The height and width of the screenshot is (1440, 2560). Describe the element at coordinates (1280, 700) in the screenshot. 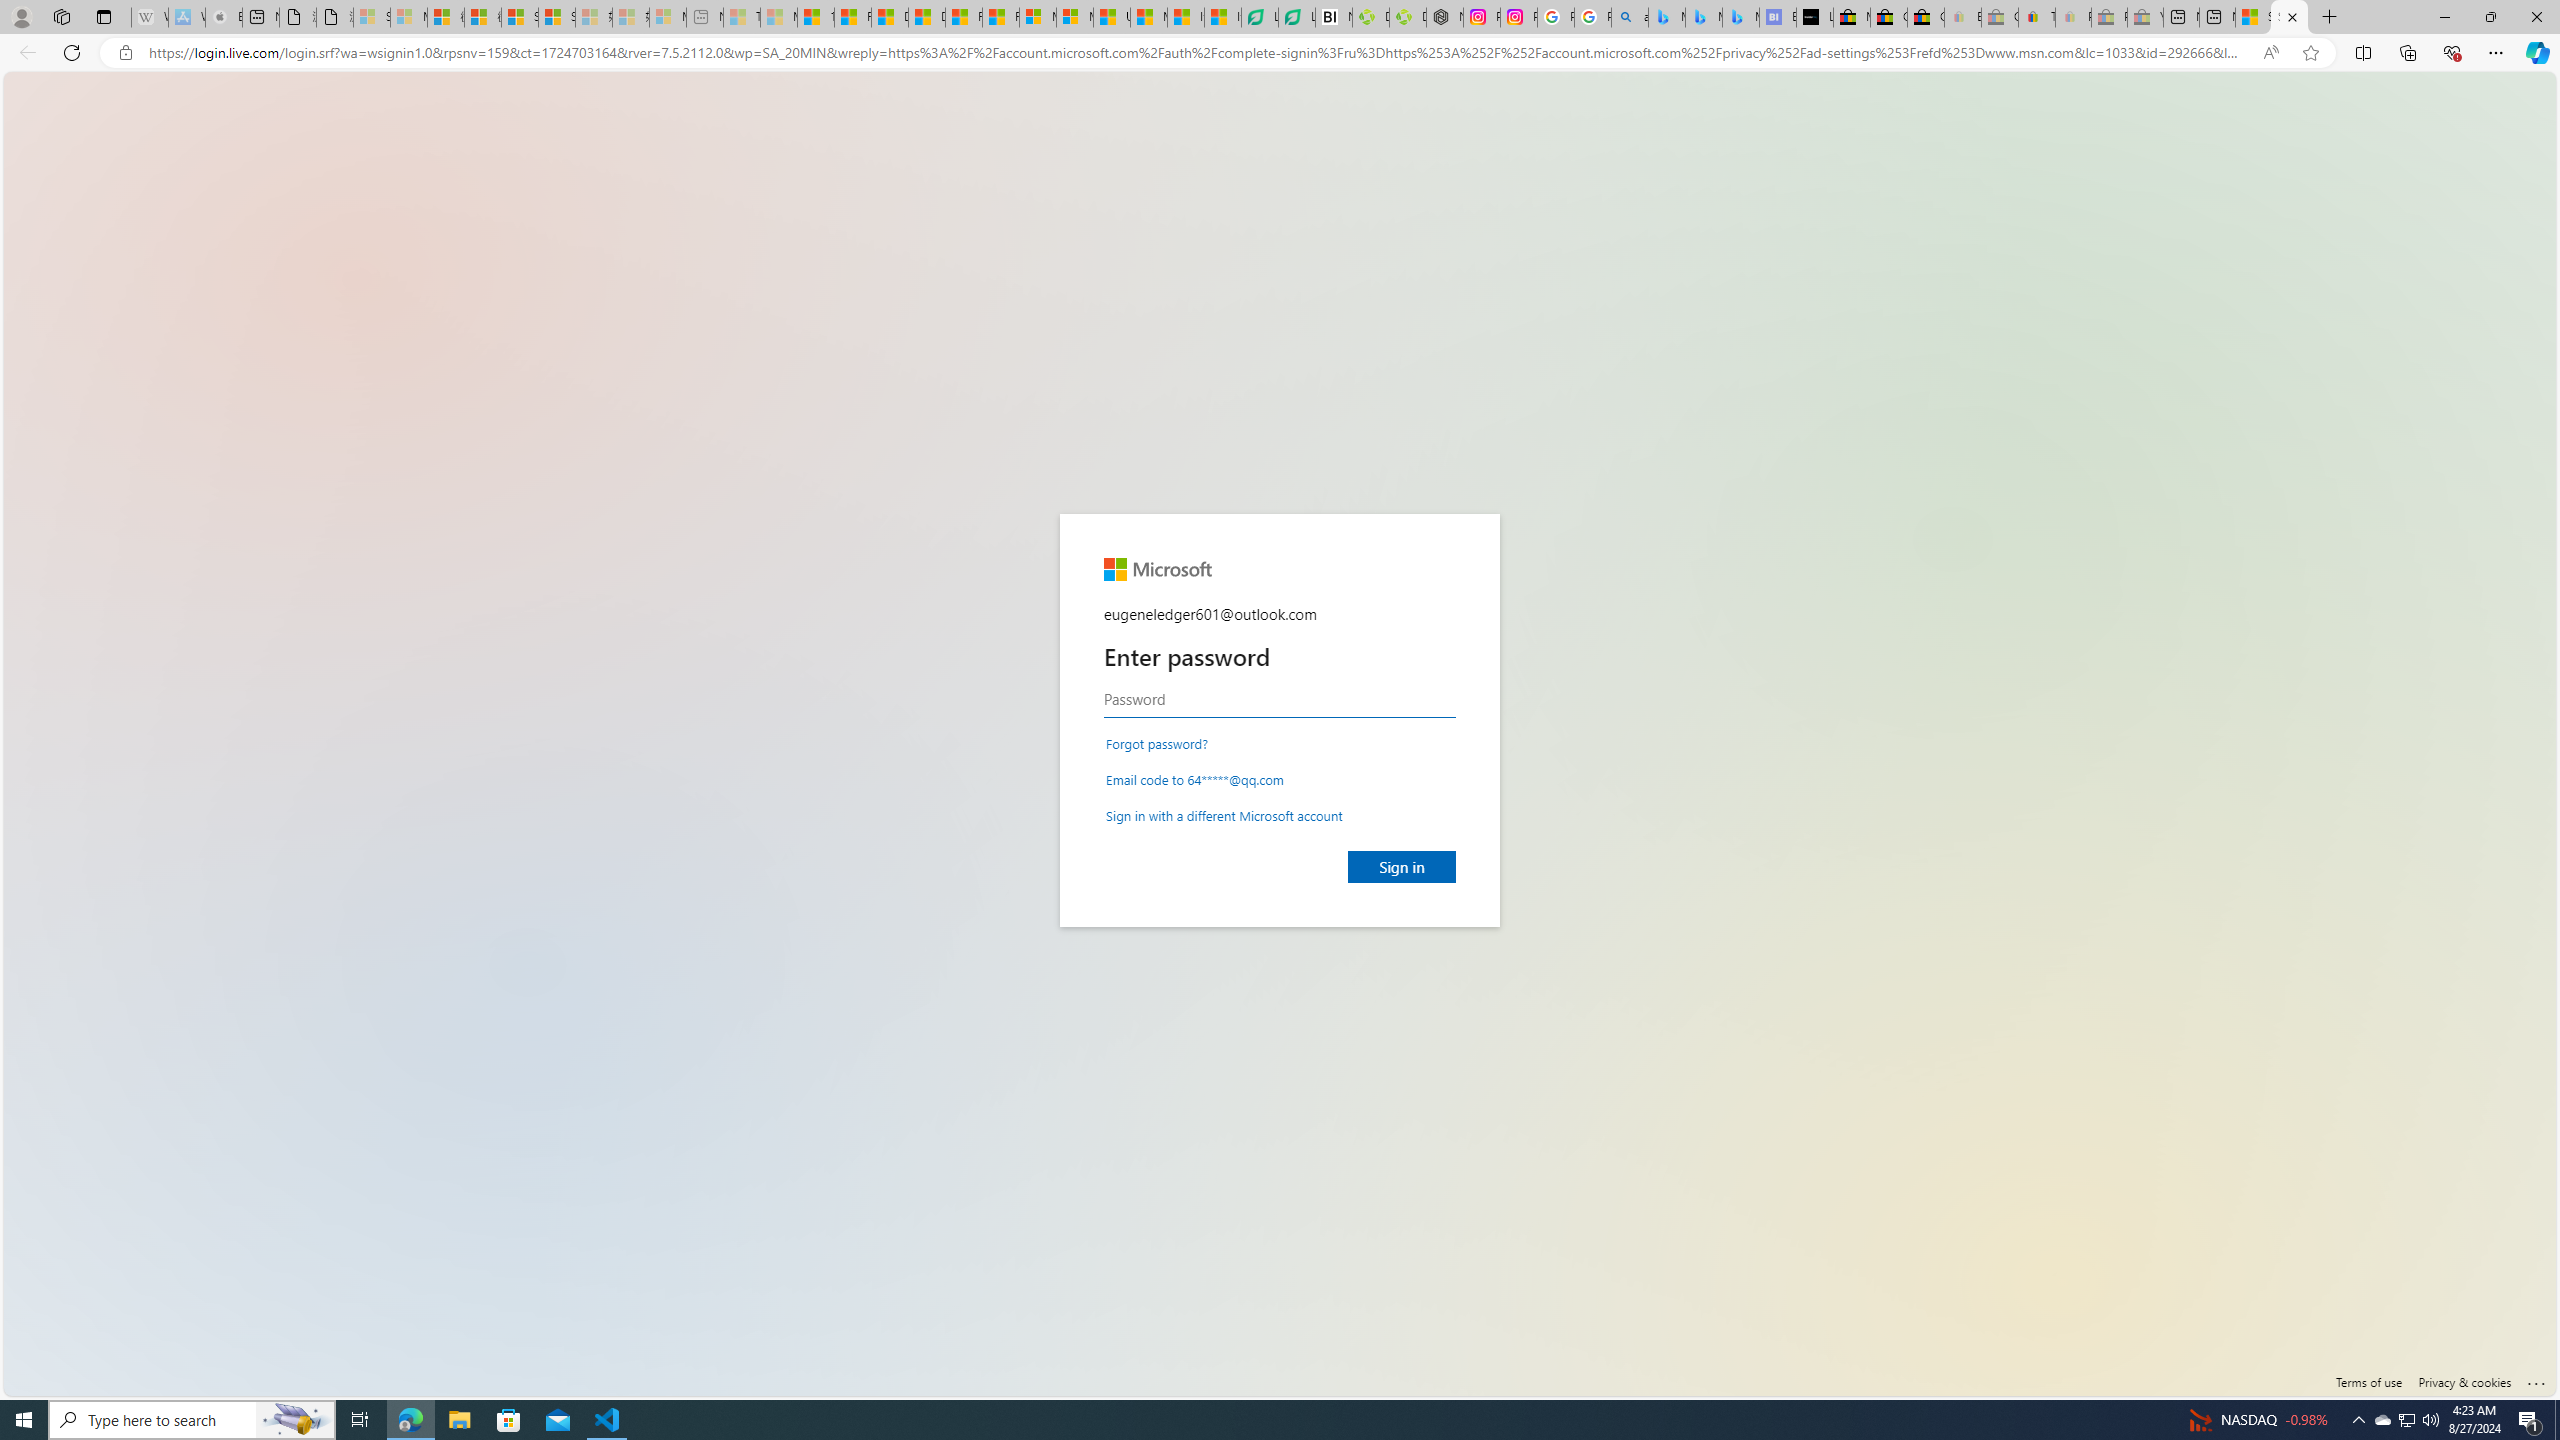

I see `Enter the password for eugeneledger601@outlook.com` at that location.